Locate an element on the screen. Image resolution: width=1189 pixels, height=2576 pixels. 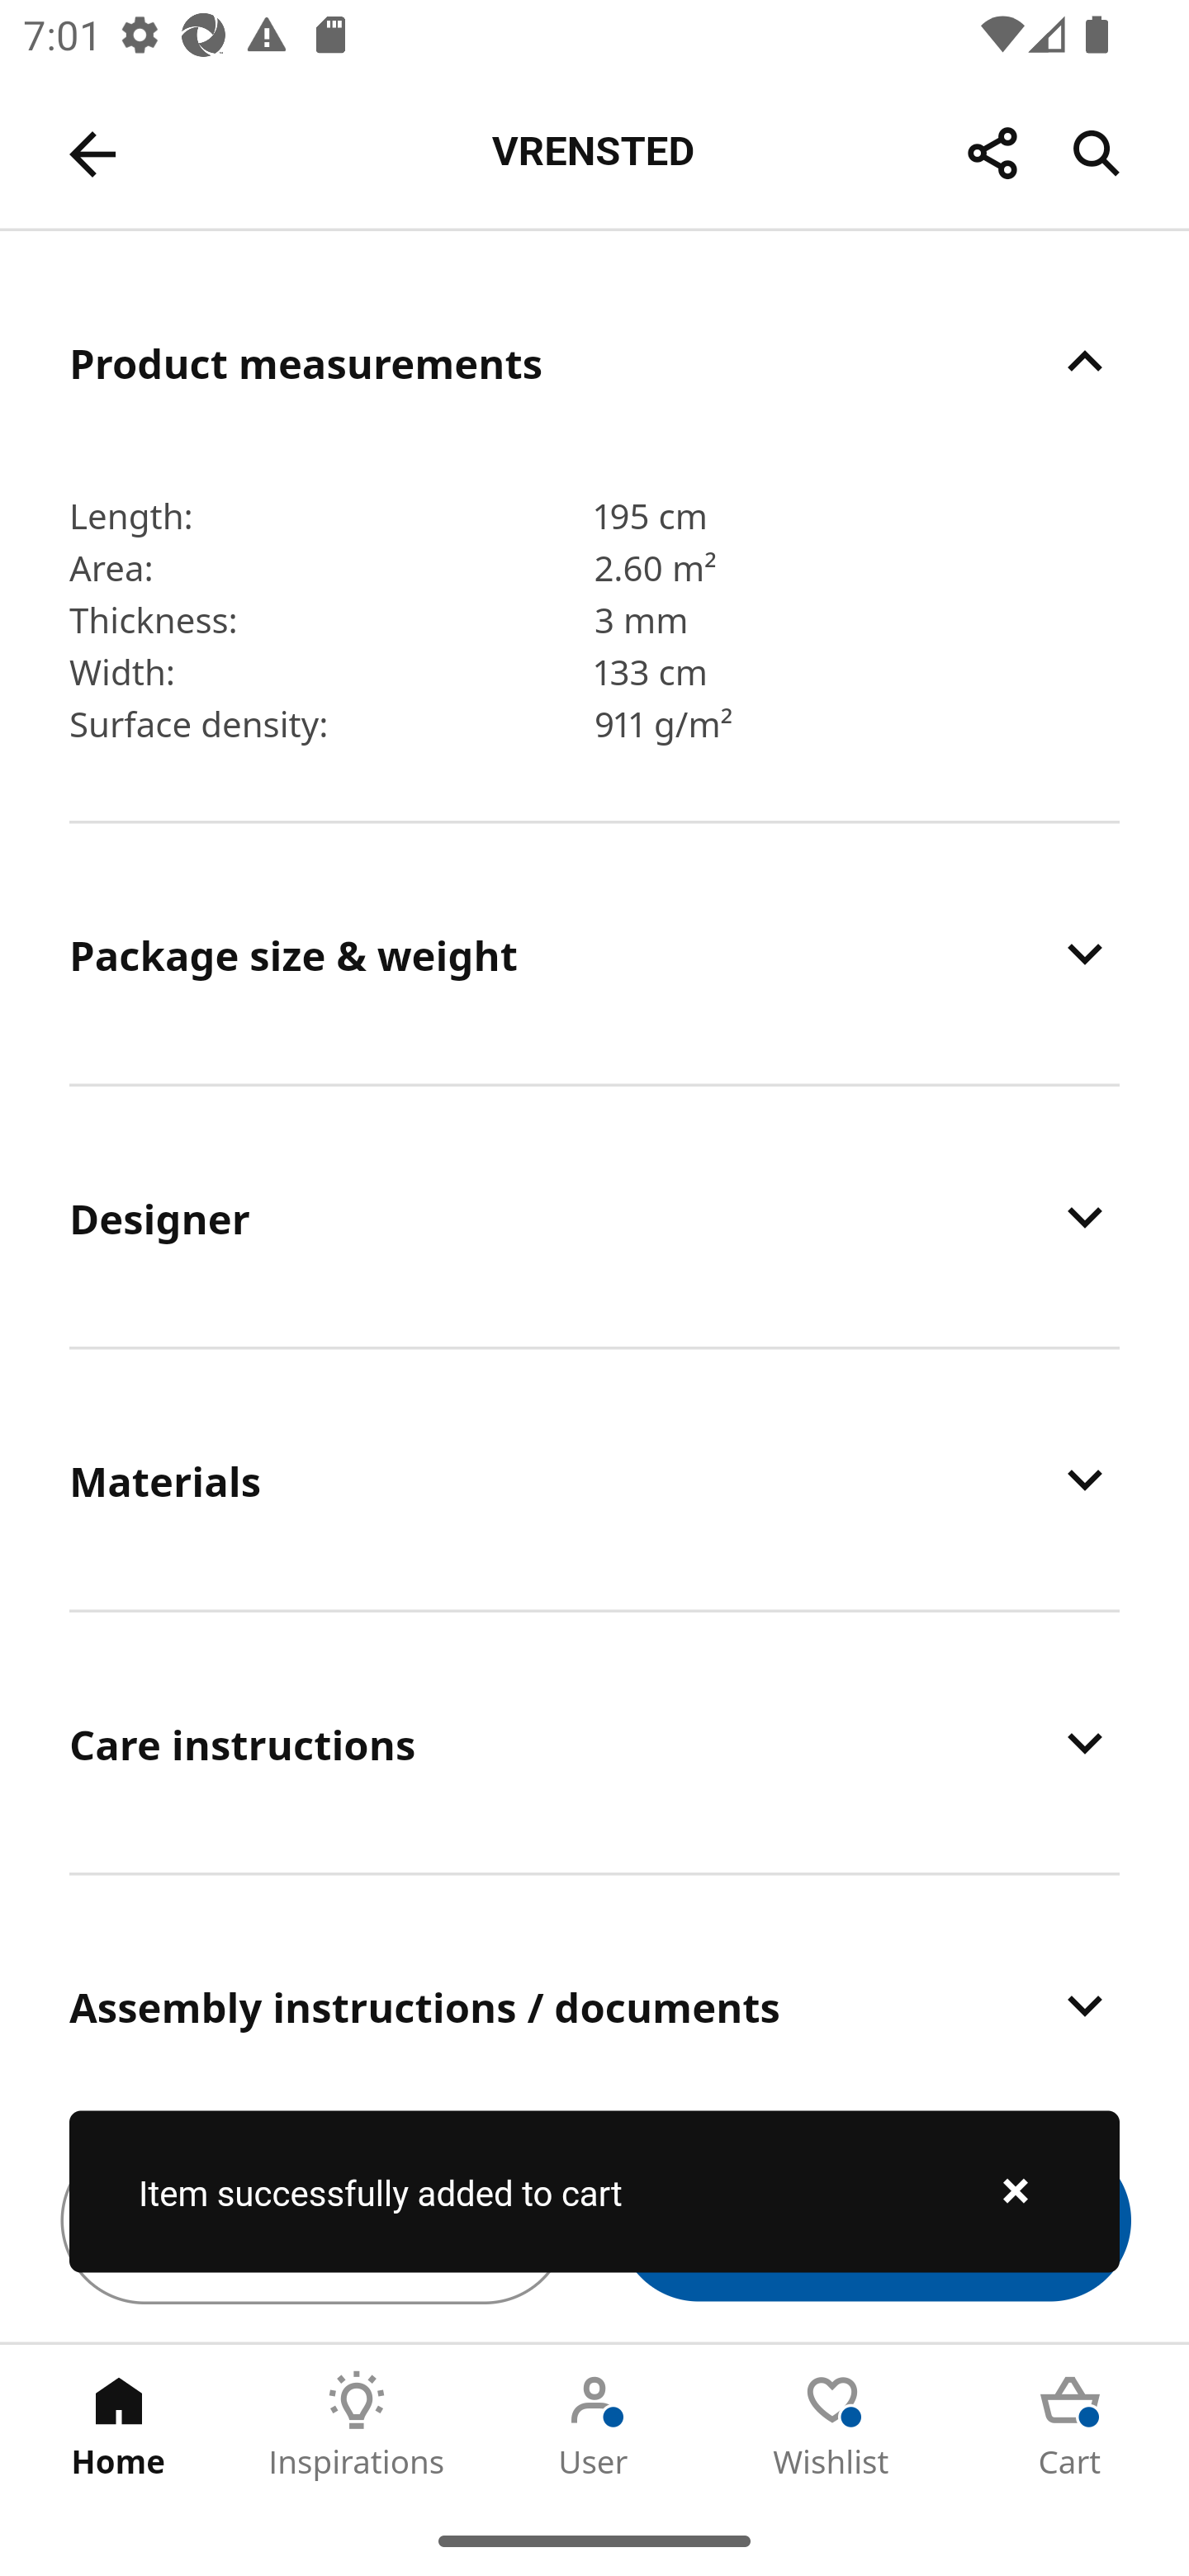
Home
Tab 1 of 5 is located at coordinates (119, 2425).